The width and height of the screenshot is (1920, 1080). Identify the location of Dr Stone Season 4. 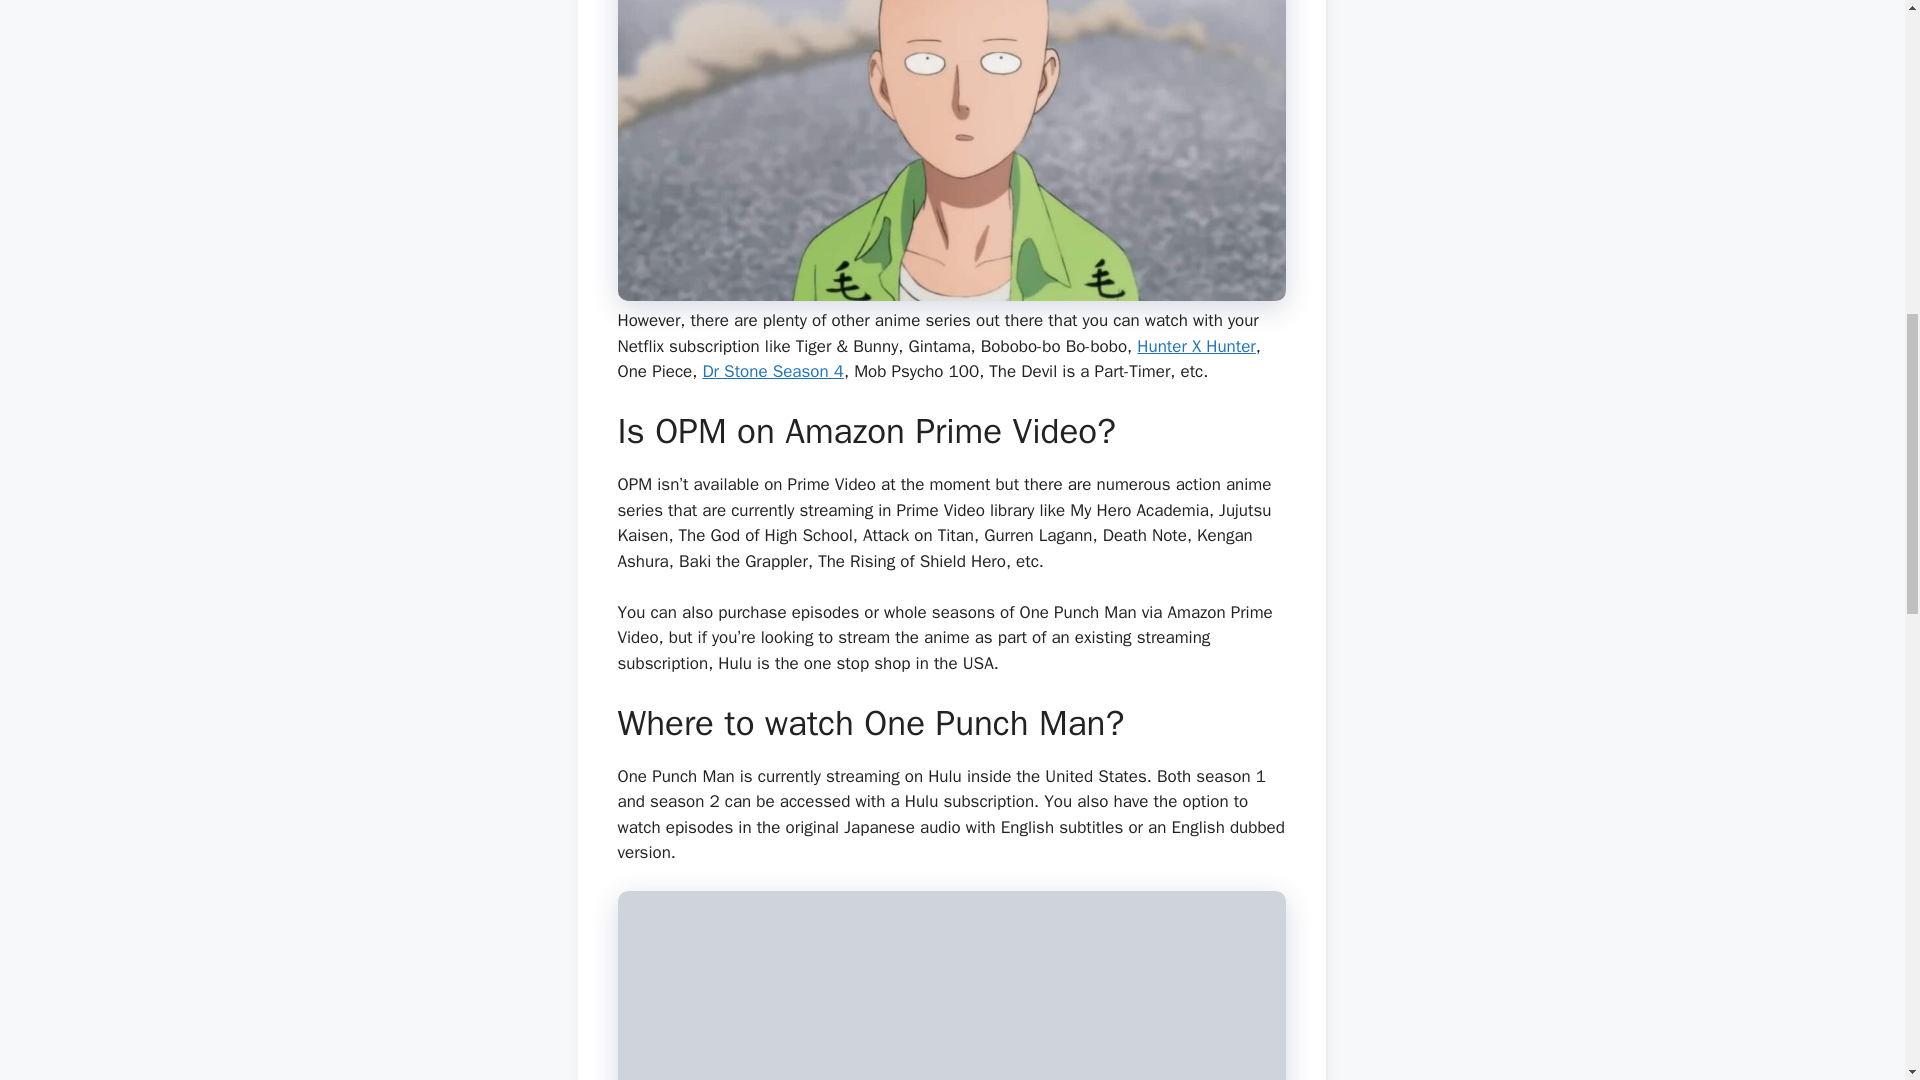
(773, 371).